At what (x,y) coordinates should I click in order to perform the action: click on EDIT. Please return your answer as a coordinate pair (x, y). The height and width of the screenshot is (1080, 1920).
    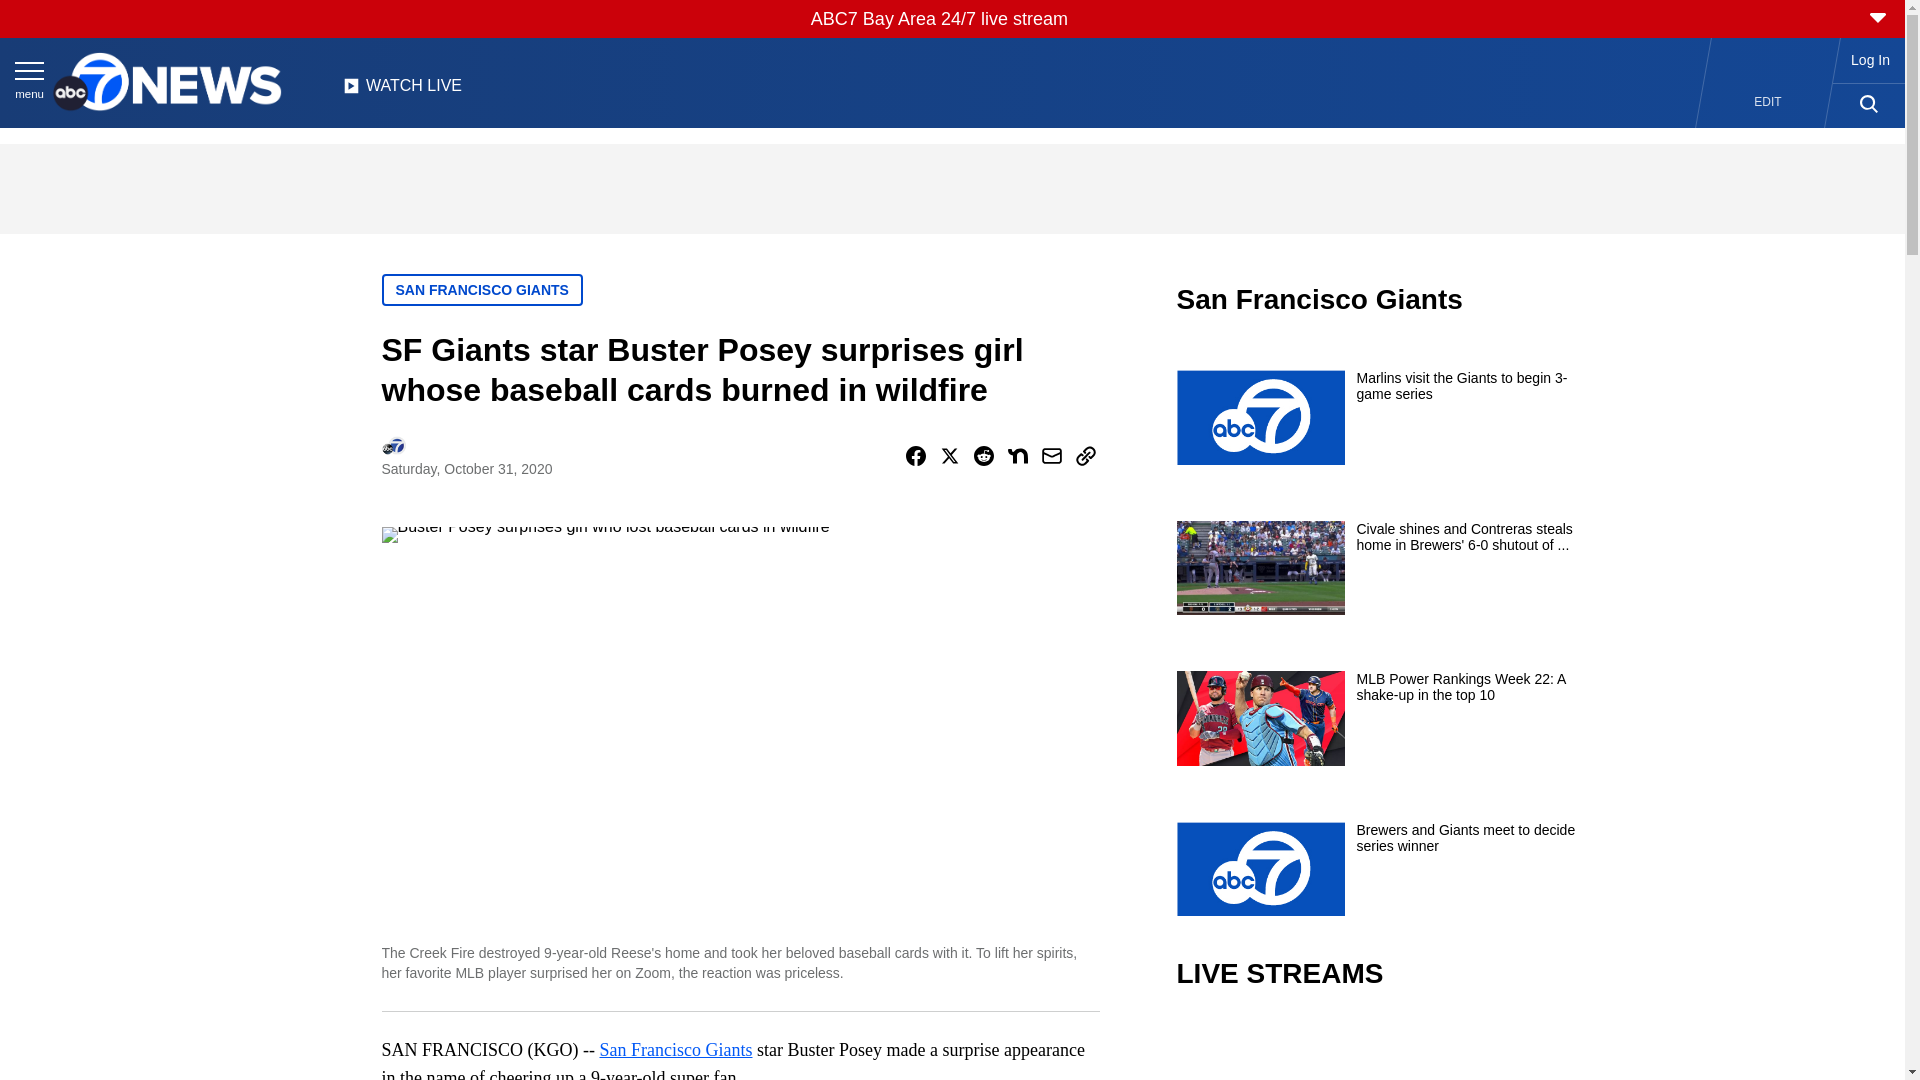
    Looking at the image, I should click on (1768, 102).